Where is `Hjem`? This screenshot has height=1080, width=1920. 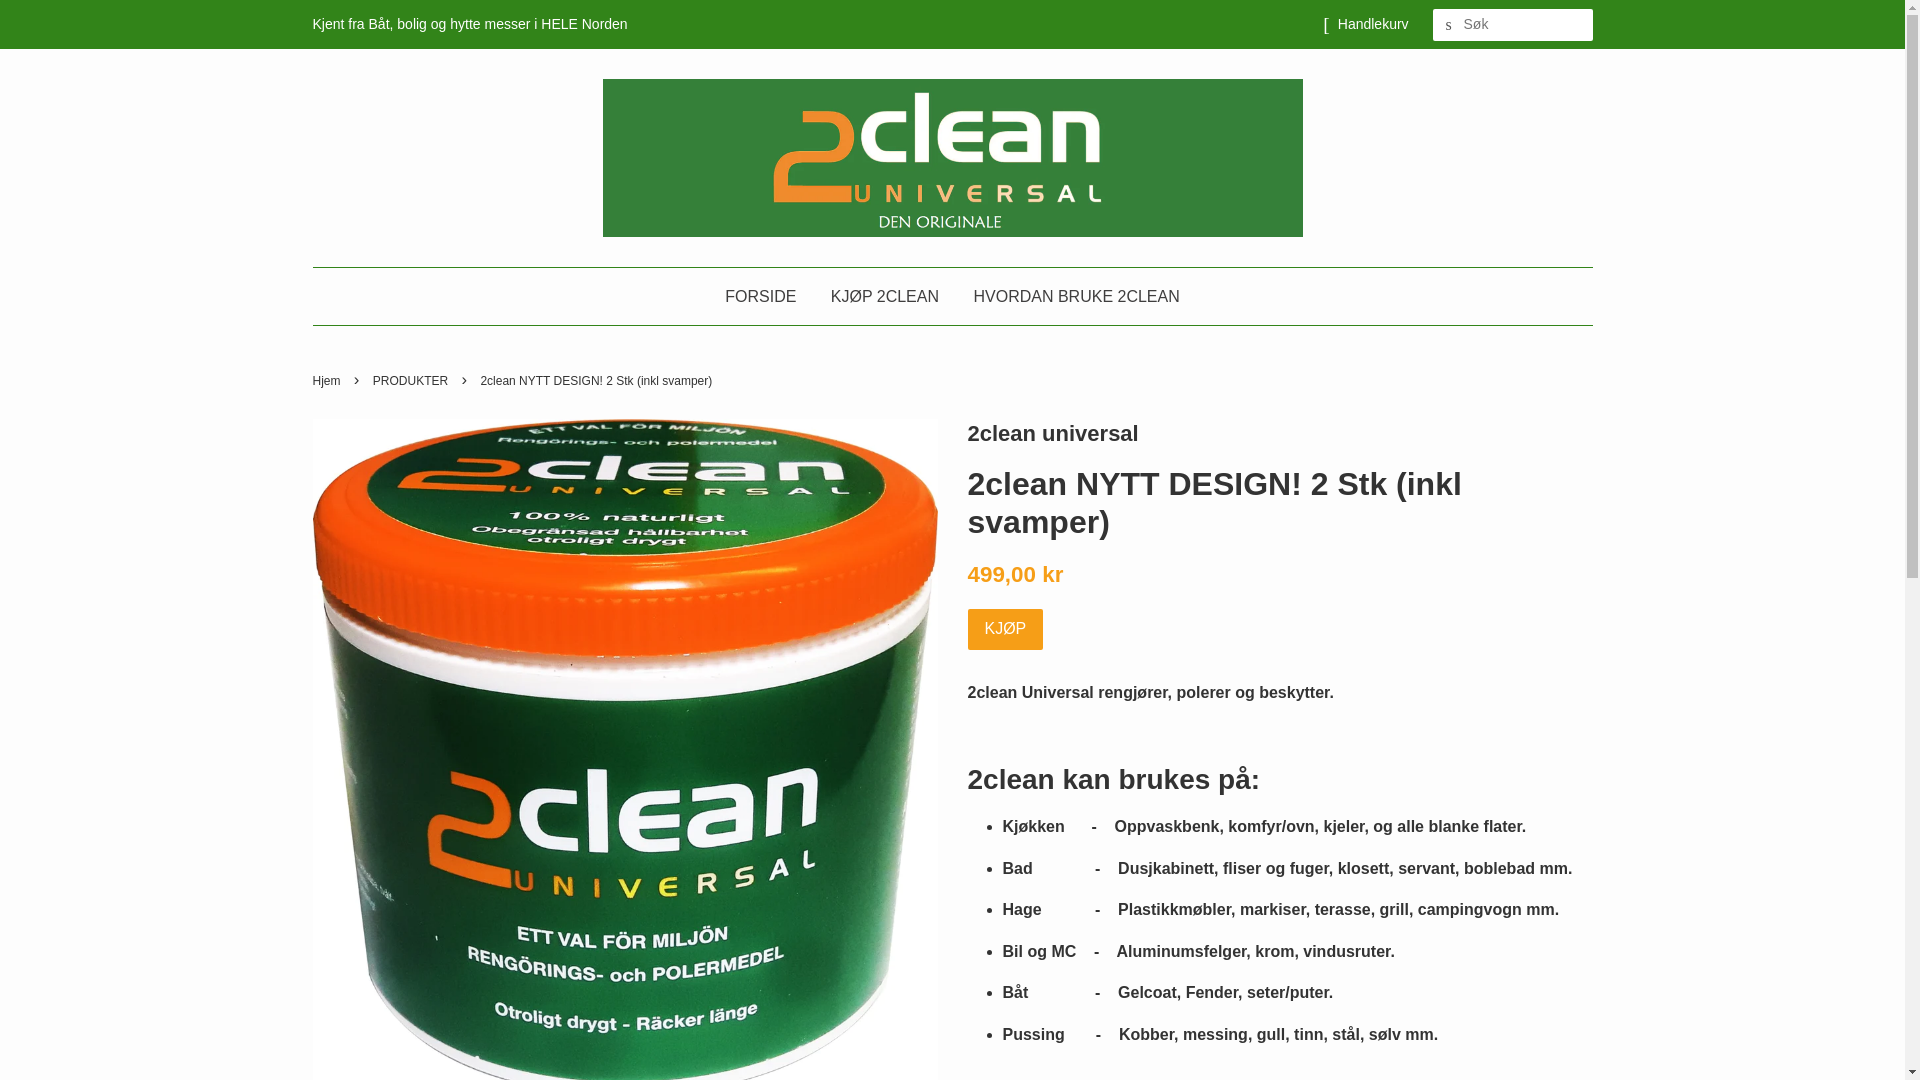 Hjem is located at coordinates (328, 380).